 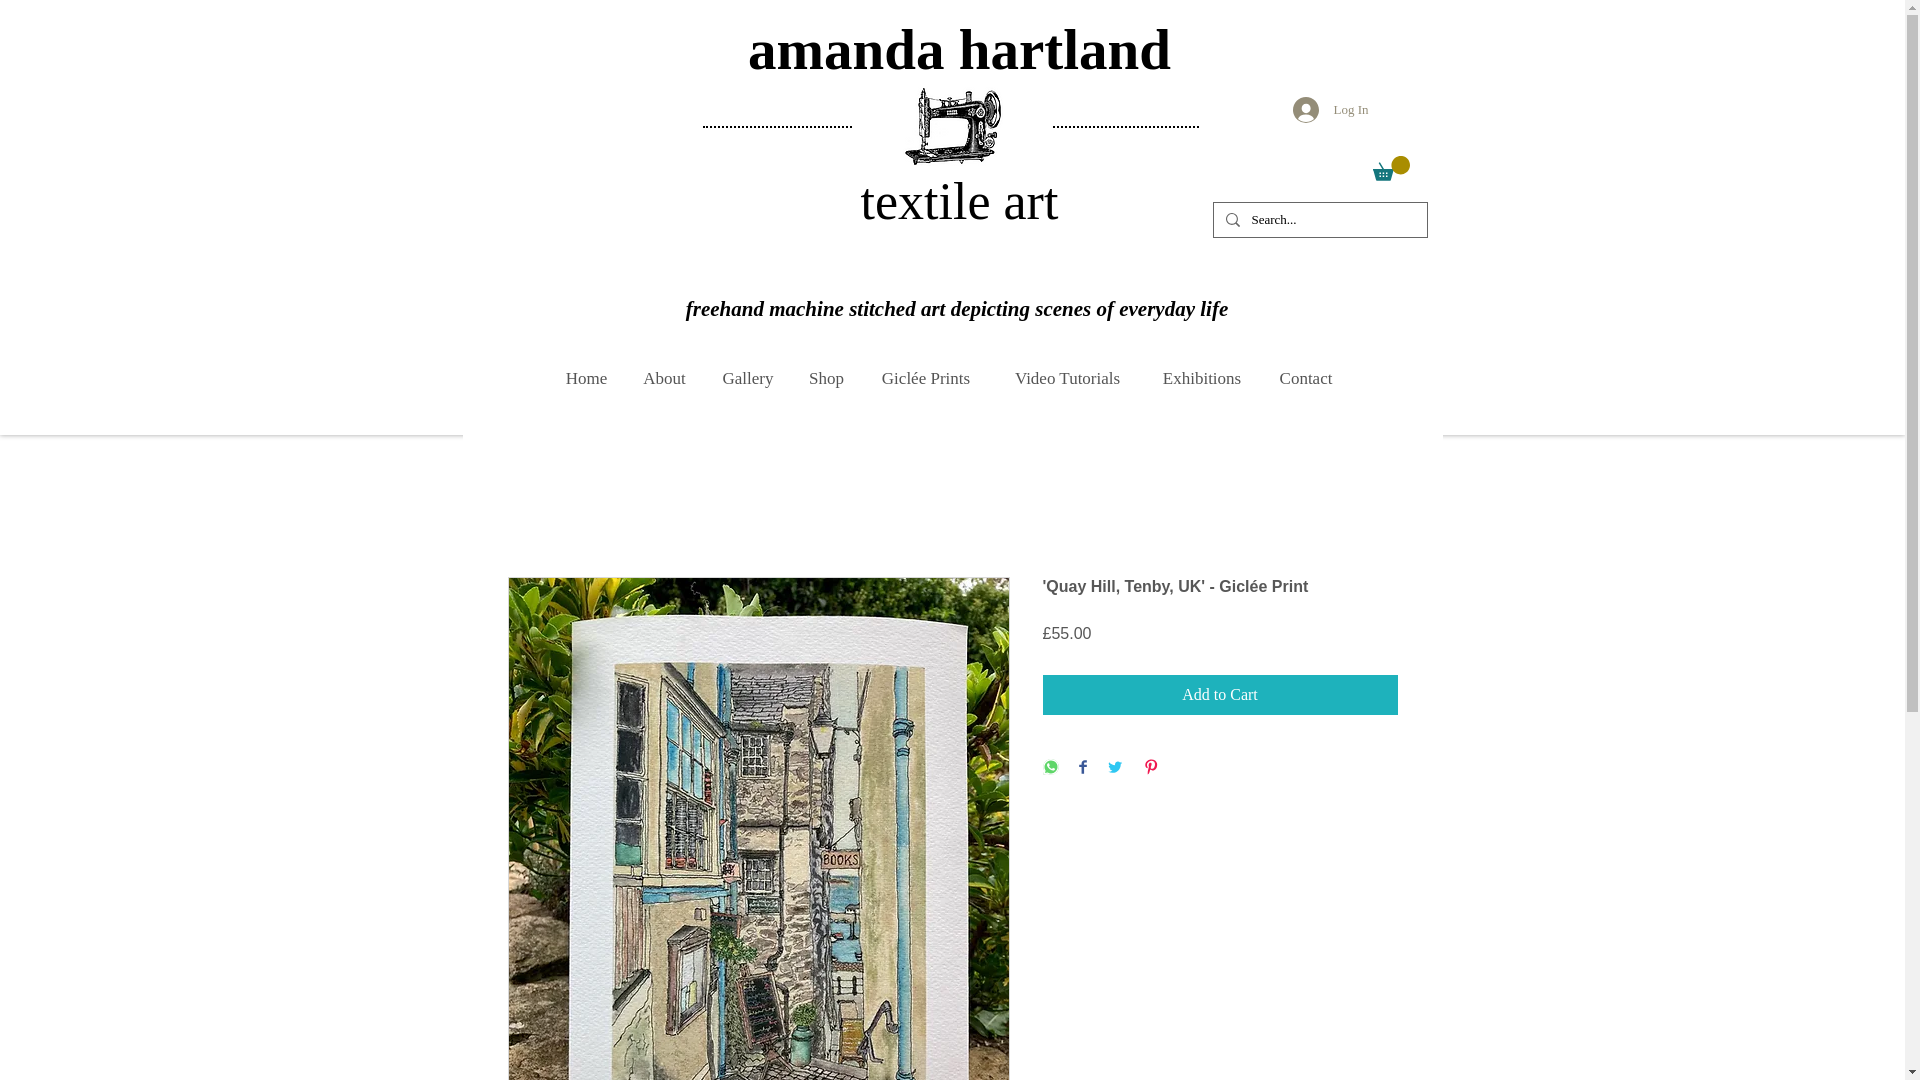 I want to click on Log In, so click(x=1330, y=109).